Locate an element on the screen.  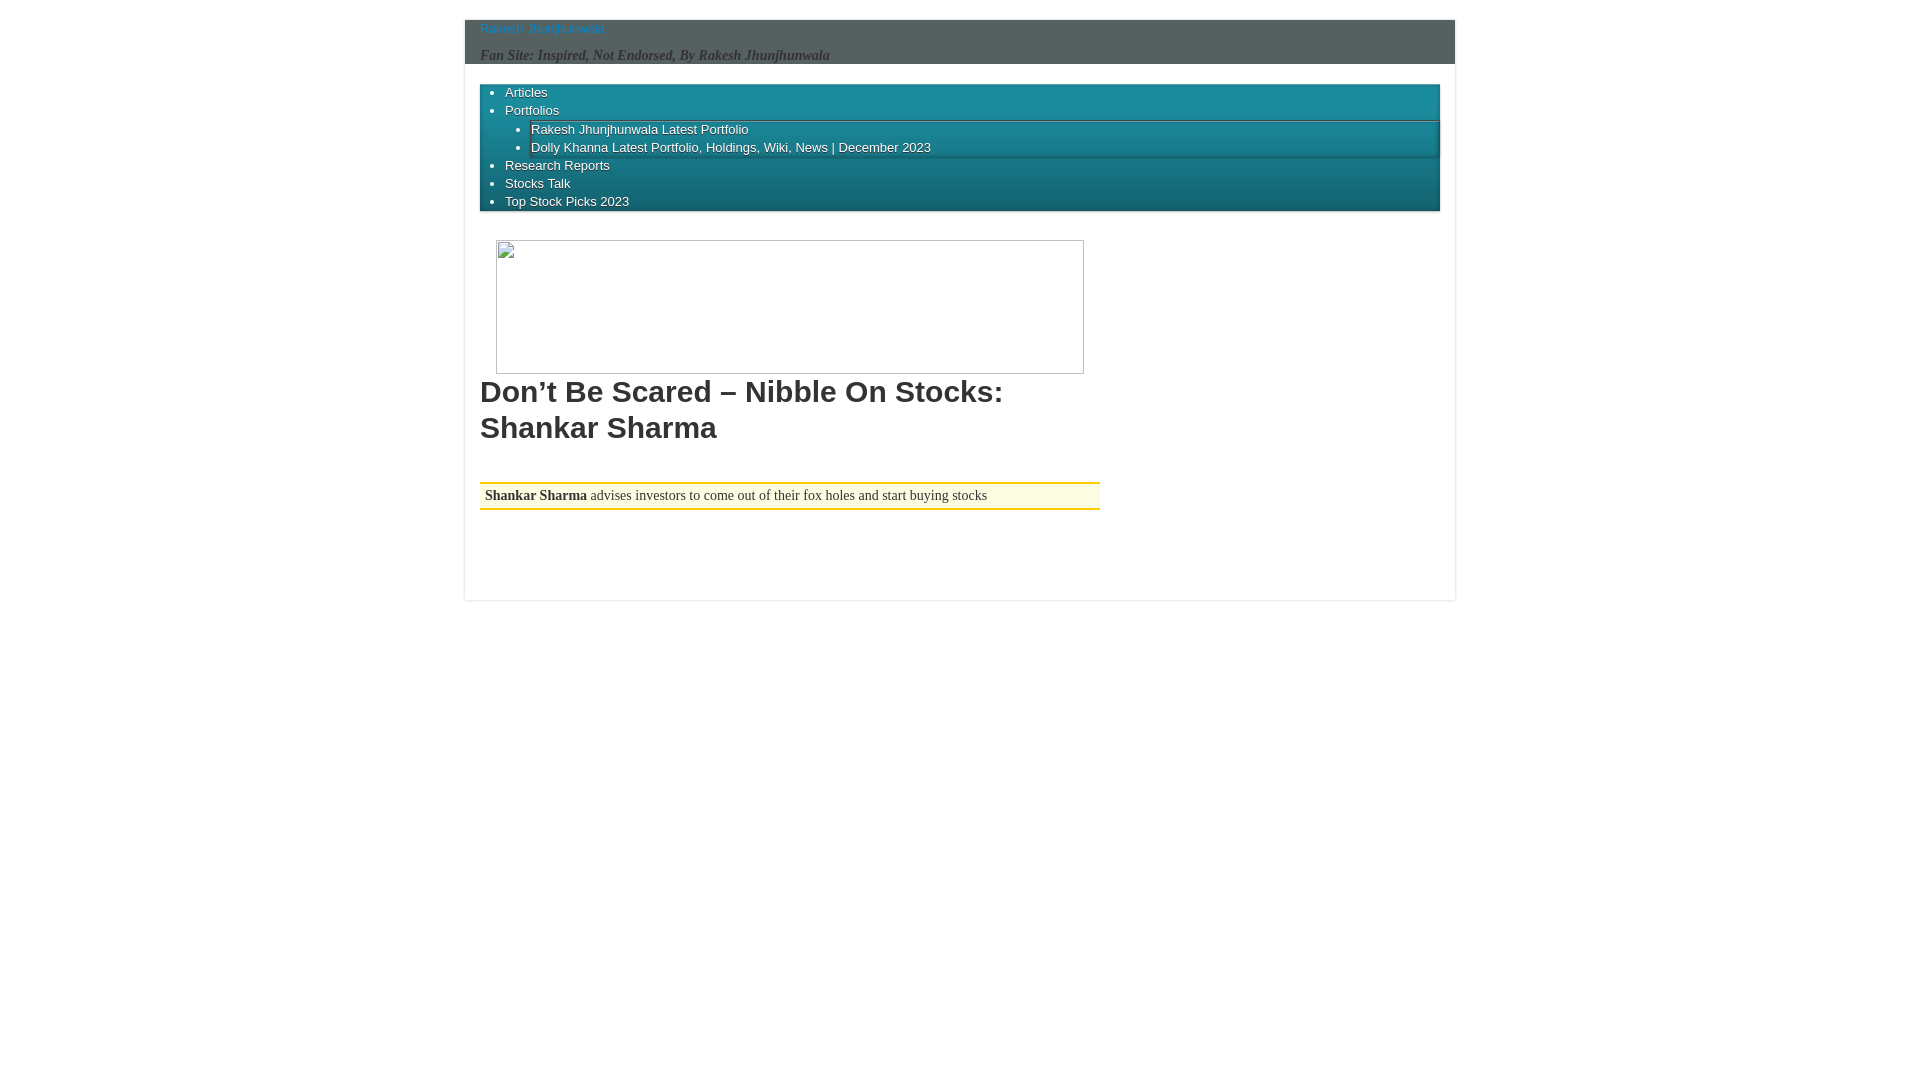
Research Reports is located at coordinates (557, 164).